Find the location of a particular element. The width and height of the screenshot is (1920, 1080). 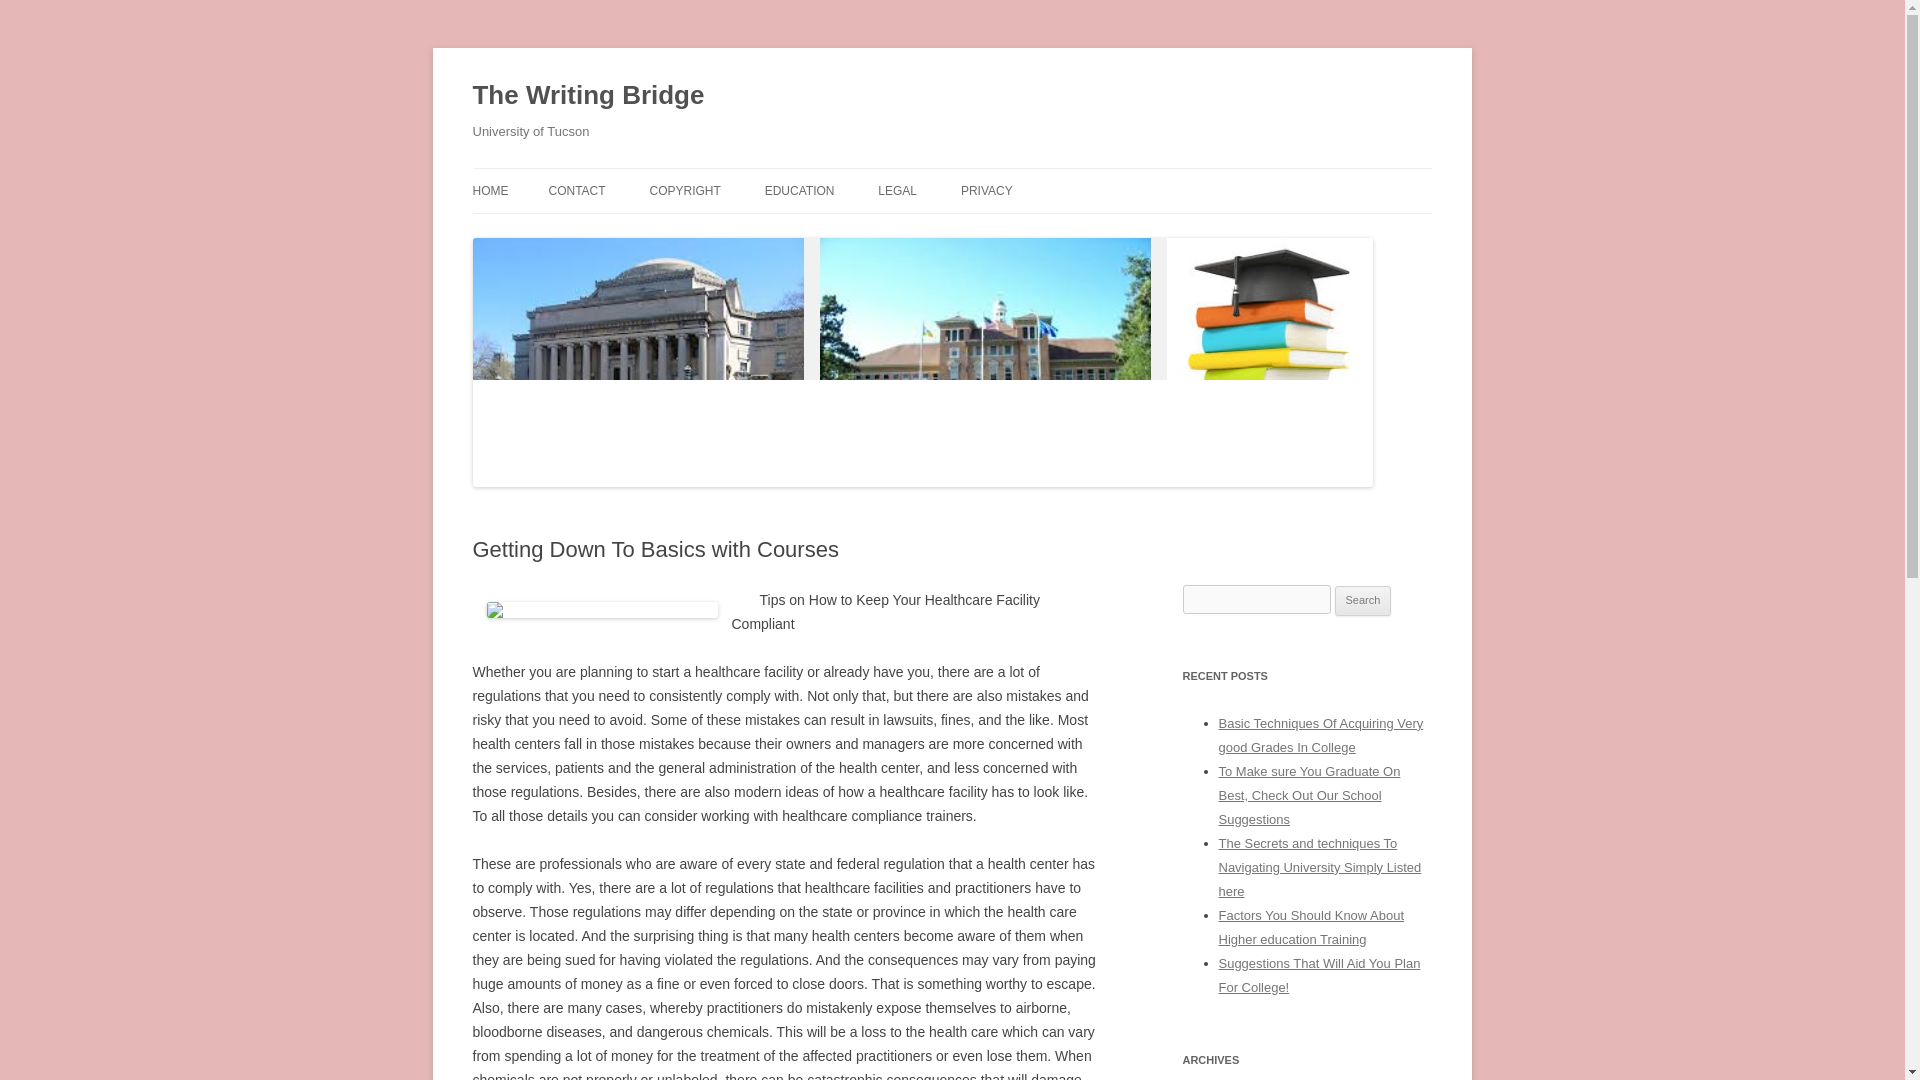

CONTACT is located at coordinates (576, 190).